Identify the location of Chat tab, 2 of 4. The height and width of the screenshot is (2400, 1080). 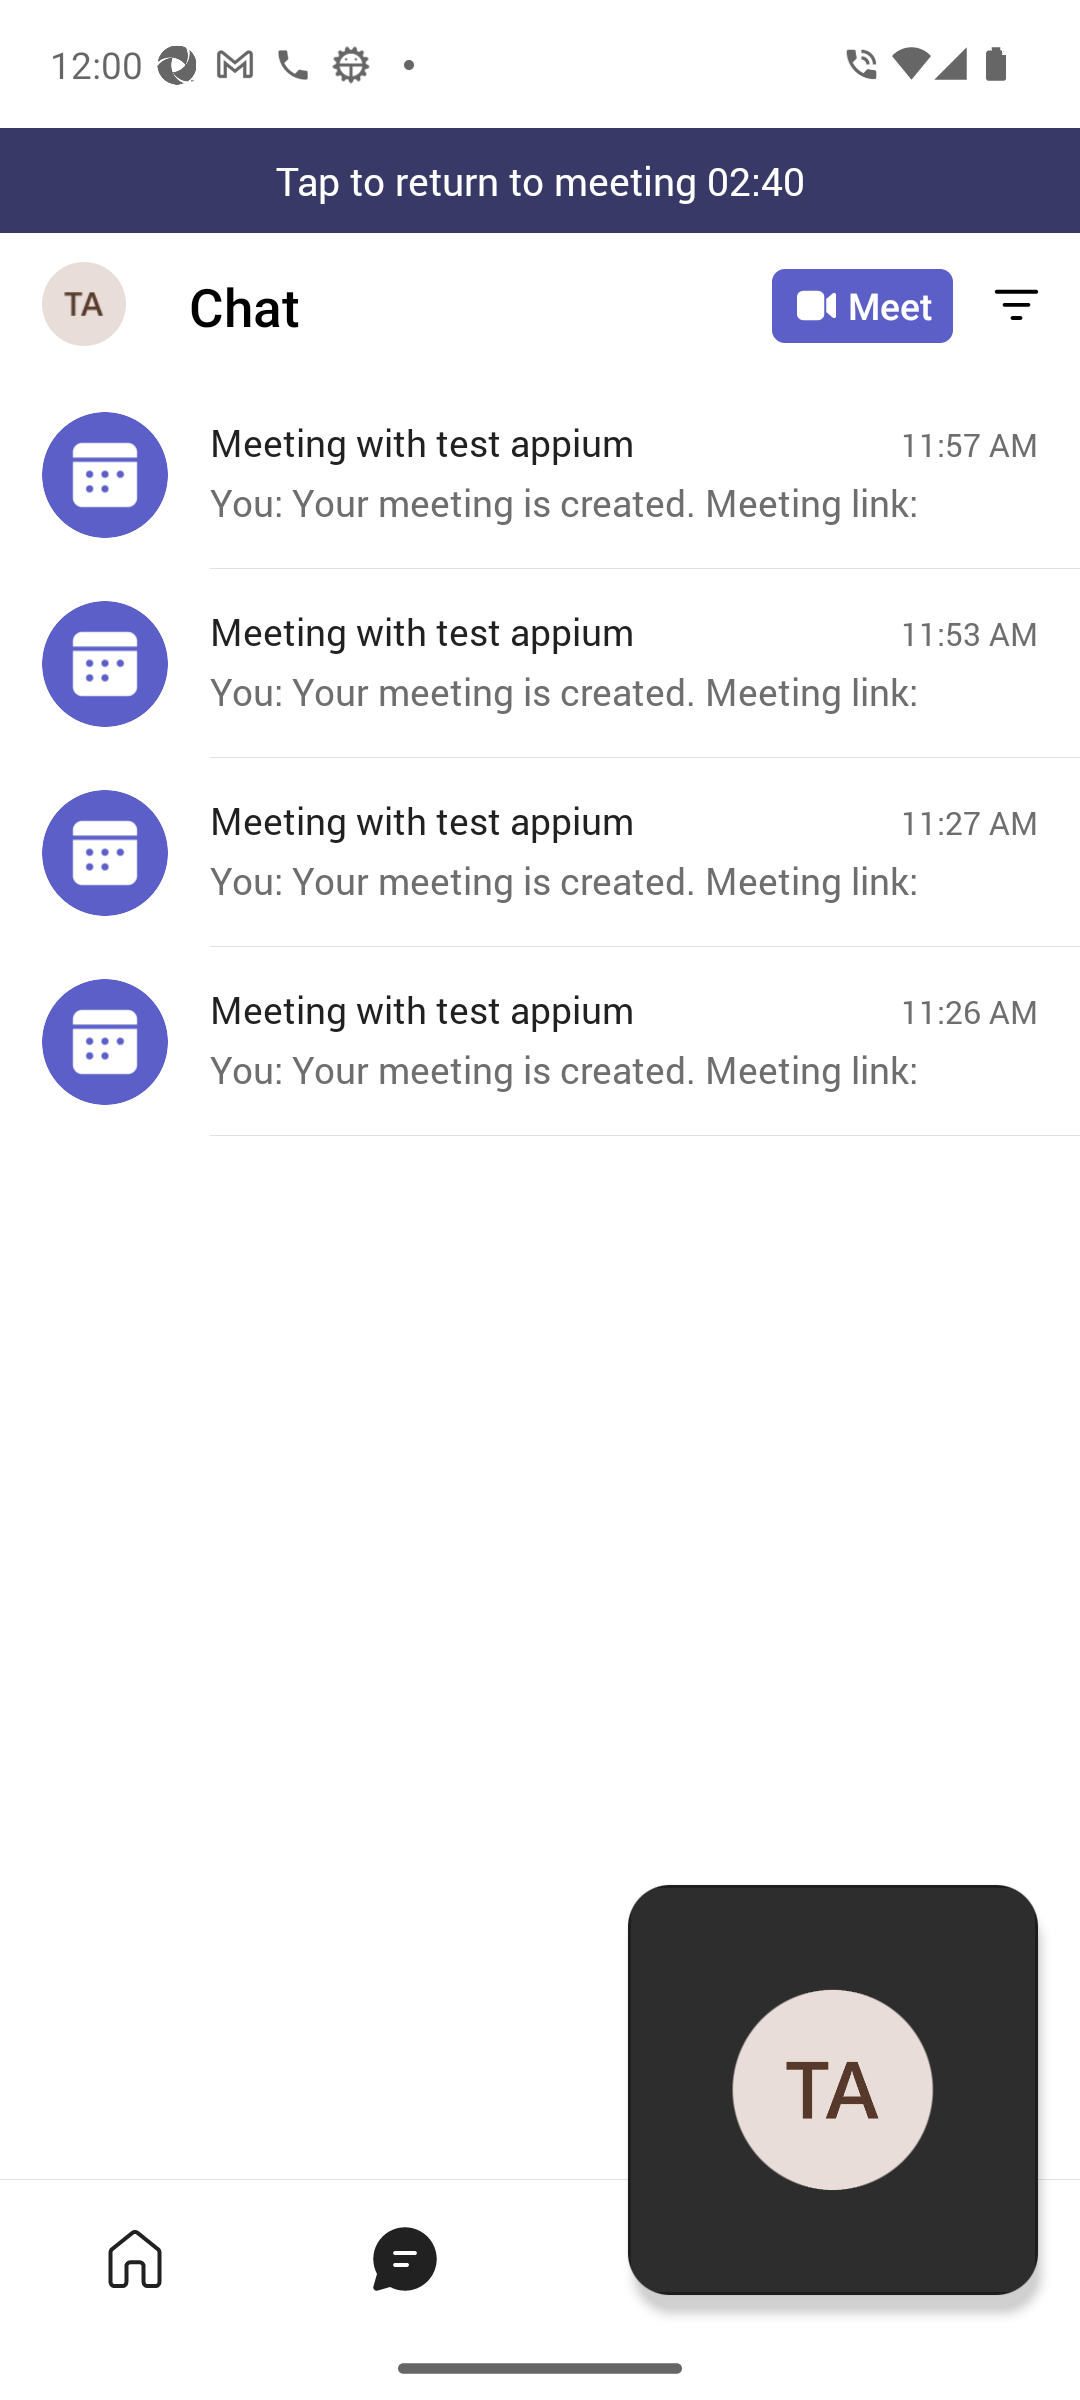
(404, 2258).